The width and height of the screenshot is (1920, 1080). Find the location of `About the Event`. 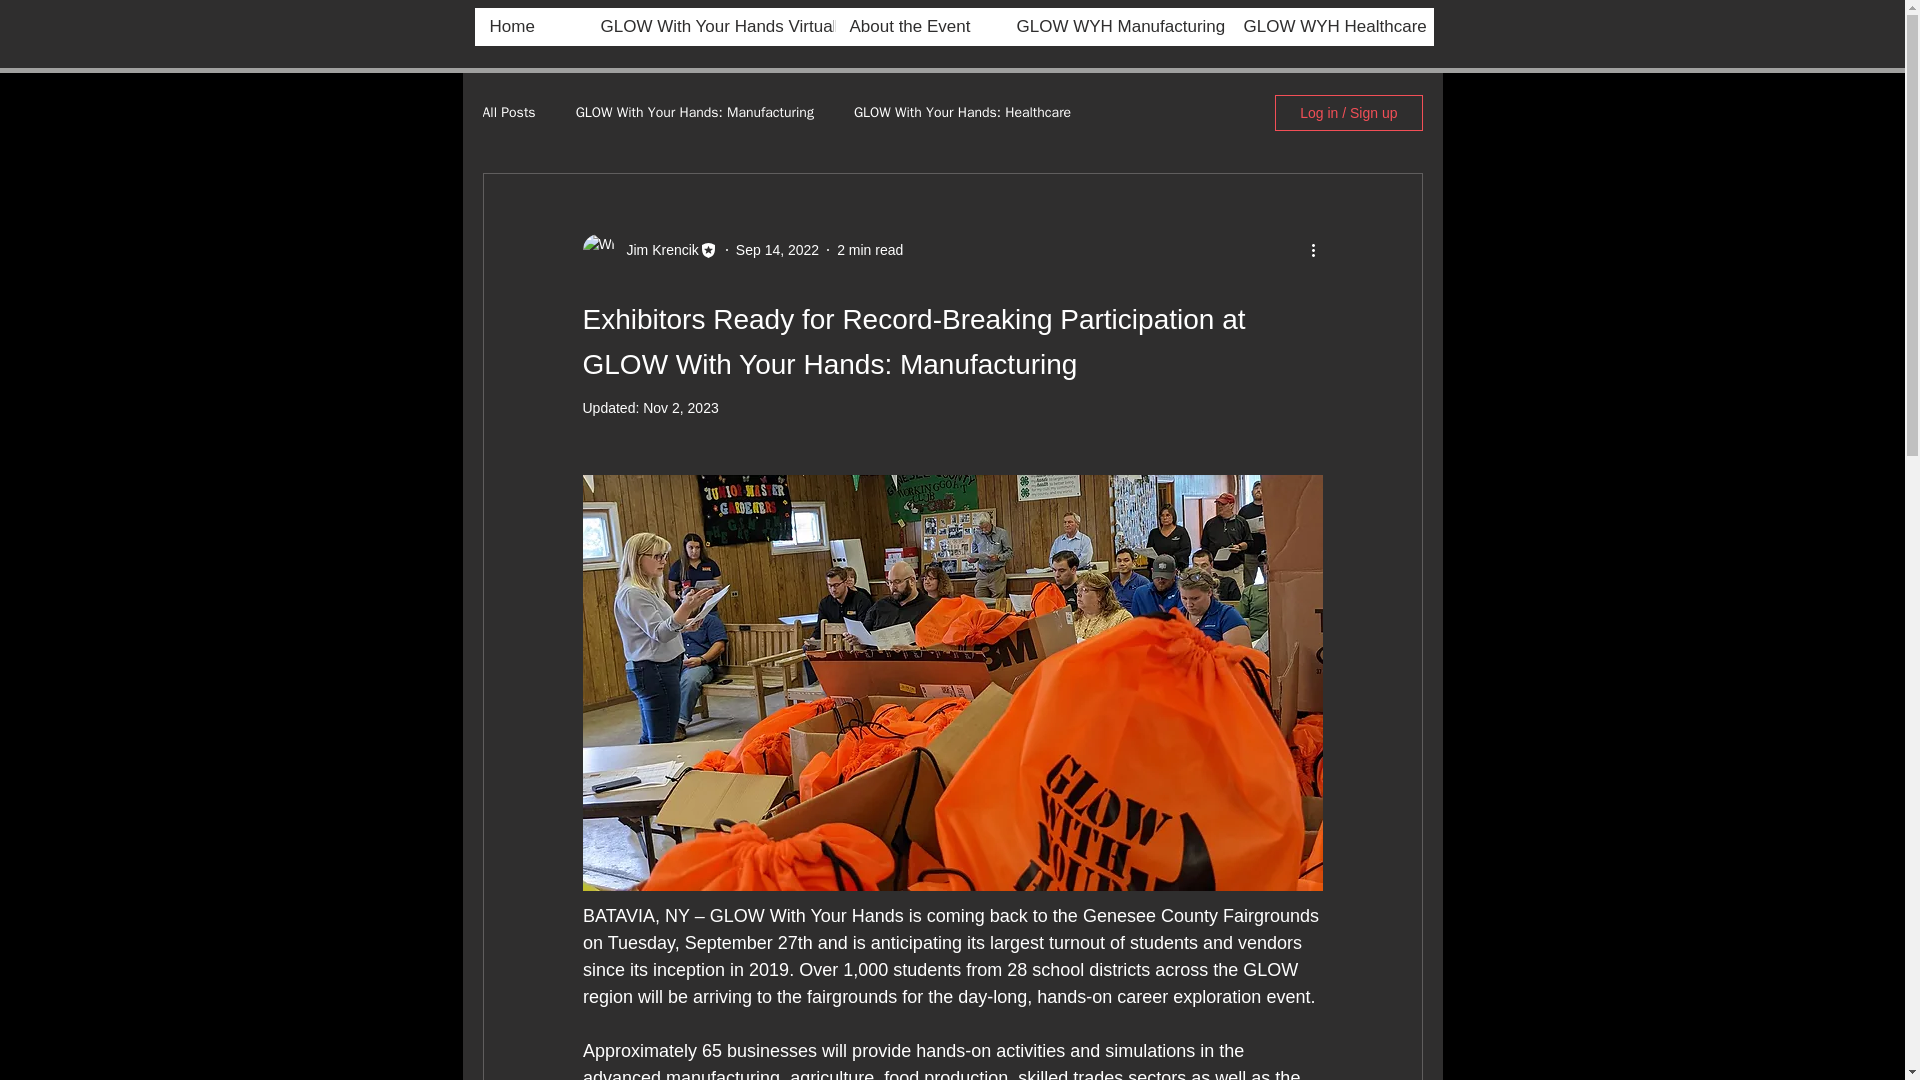

About the Event is located at coordinates (916, 26).